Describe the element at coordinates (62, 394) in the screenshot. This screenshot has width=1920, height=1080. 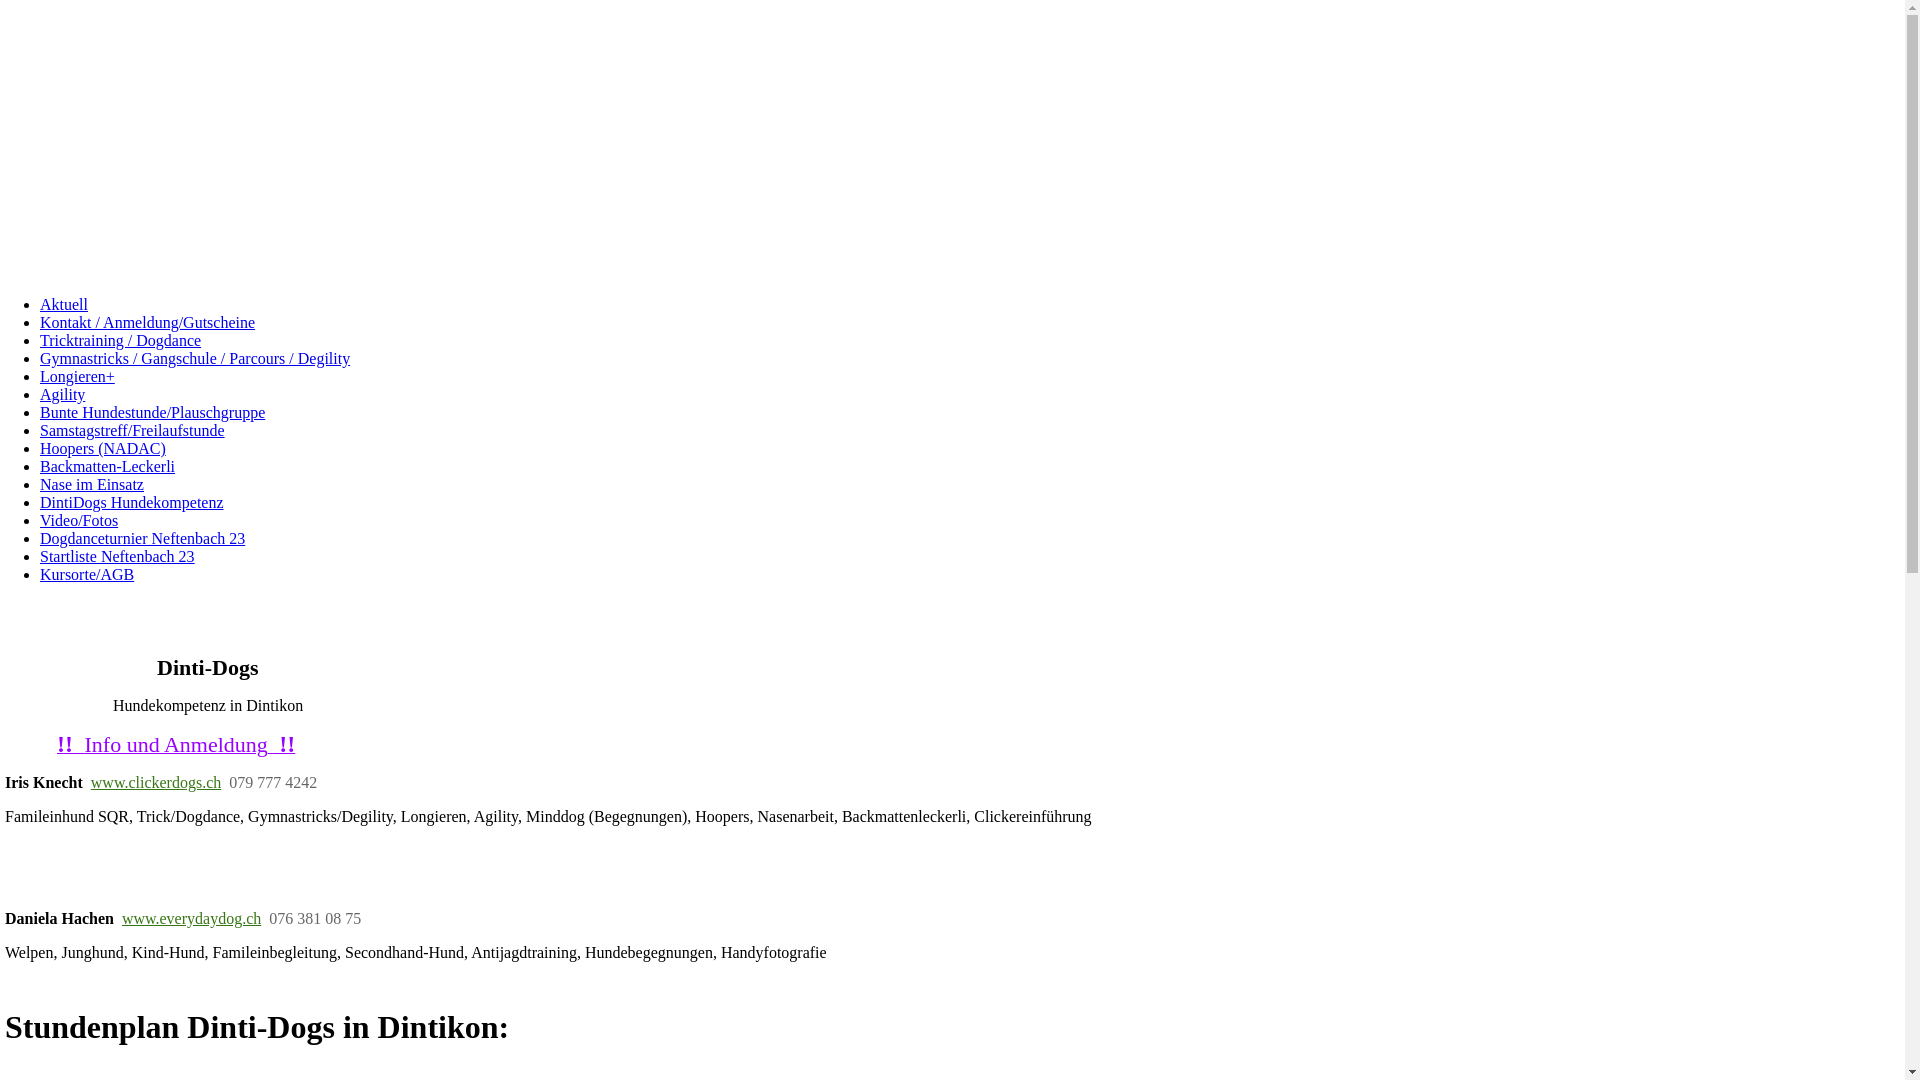
I see `Agility` at that location.